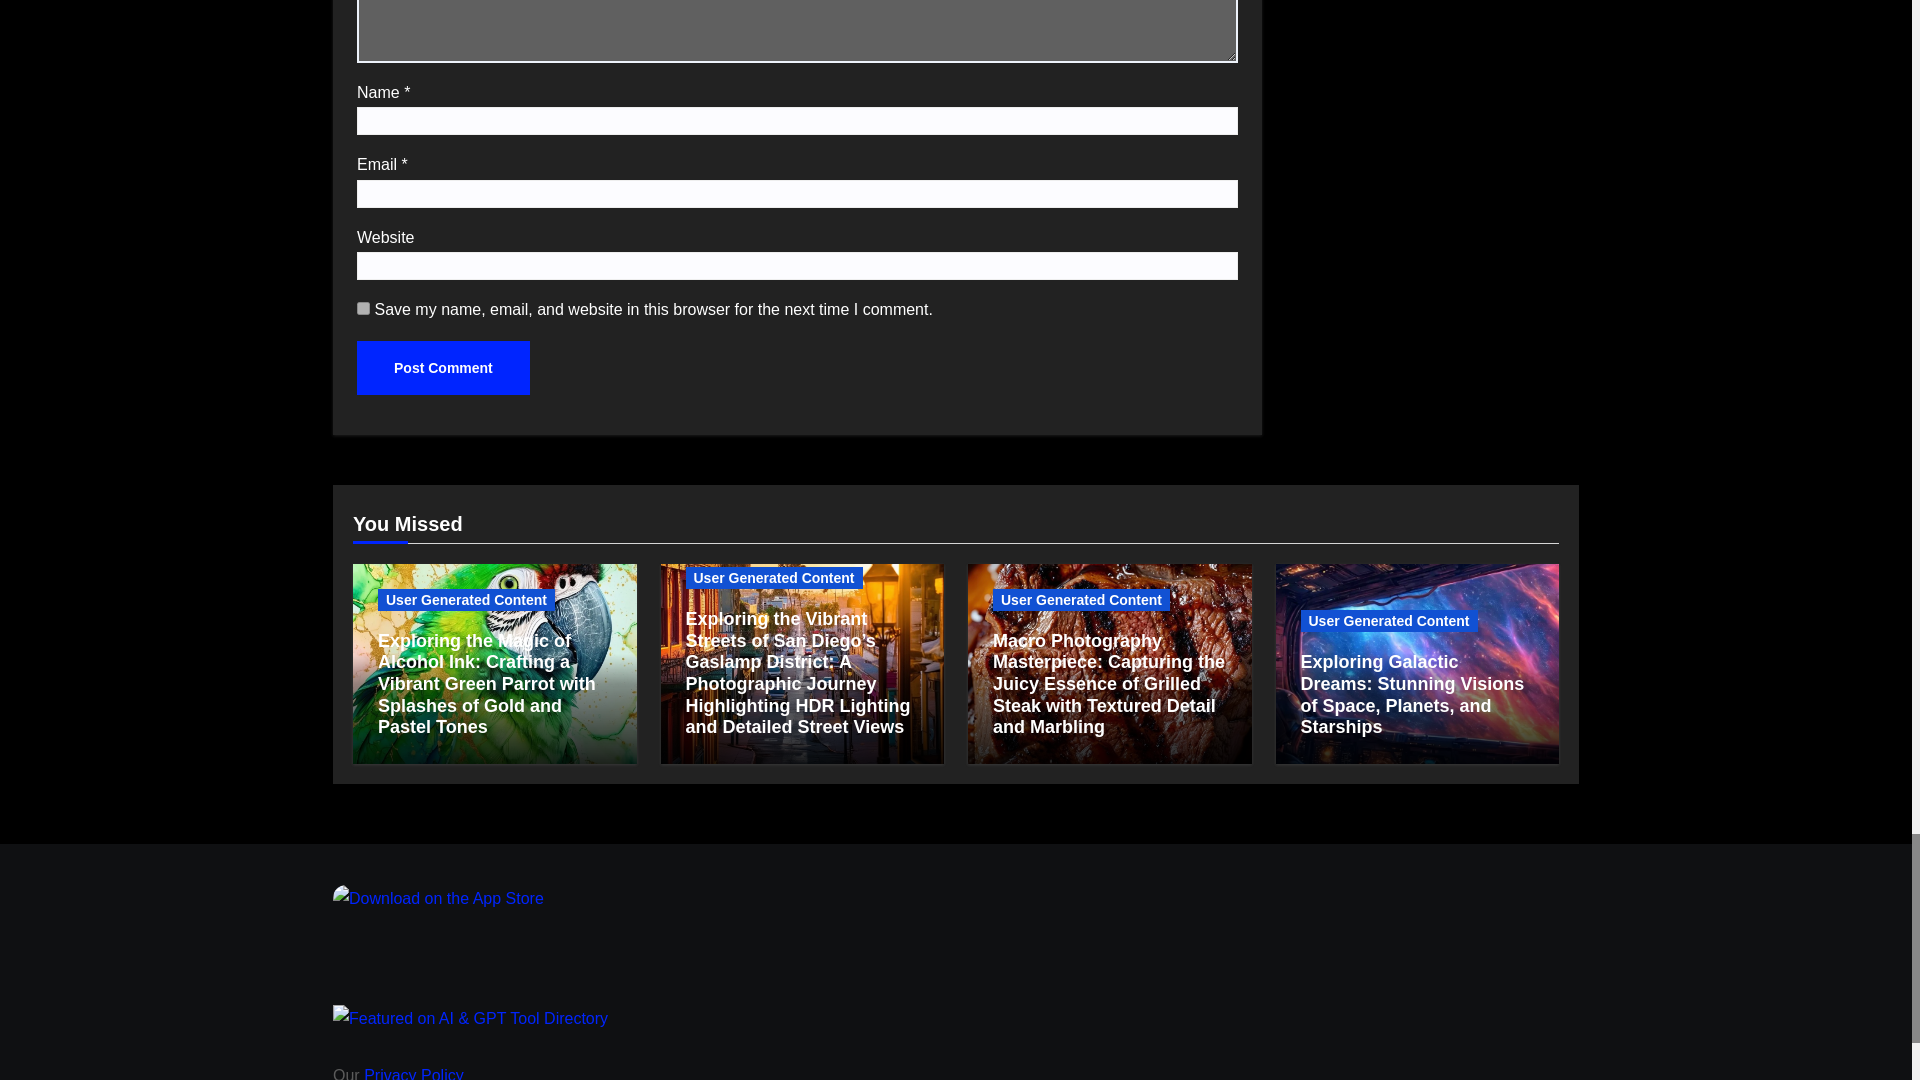 This screenshot has height=1080, width=1920. What do you see at coordinates (364, 308) in the screenshot?
I see `yes` at bounding box center [364, 308].